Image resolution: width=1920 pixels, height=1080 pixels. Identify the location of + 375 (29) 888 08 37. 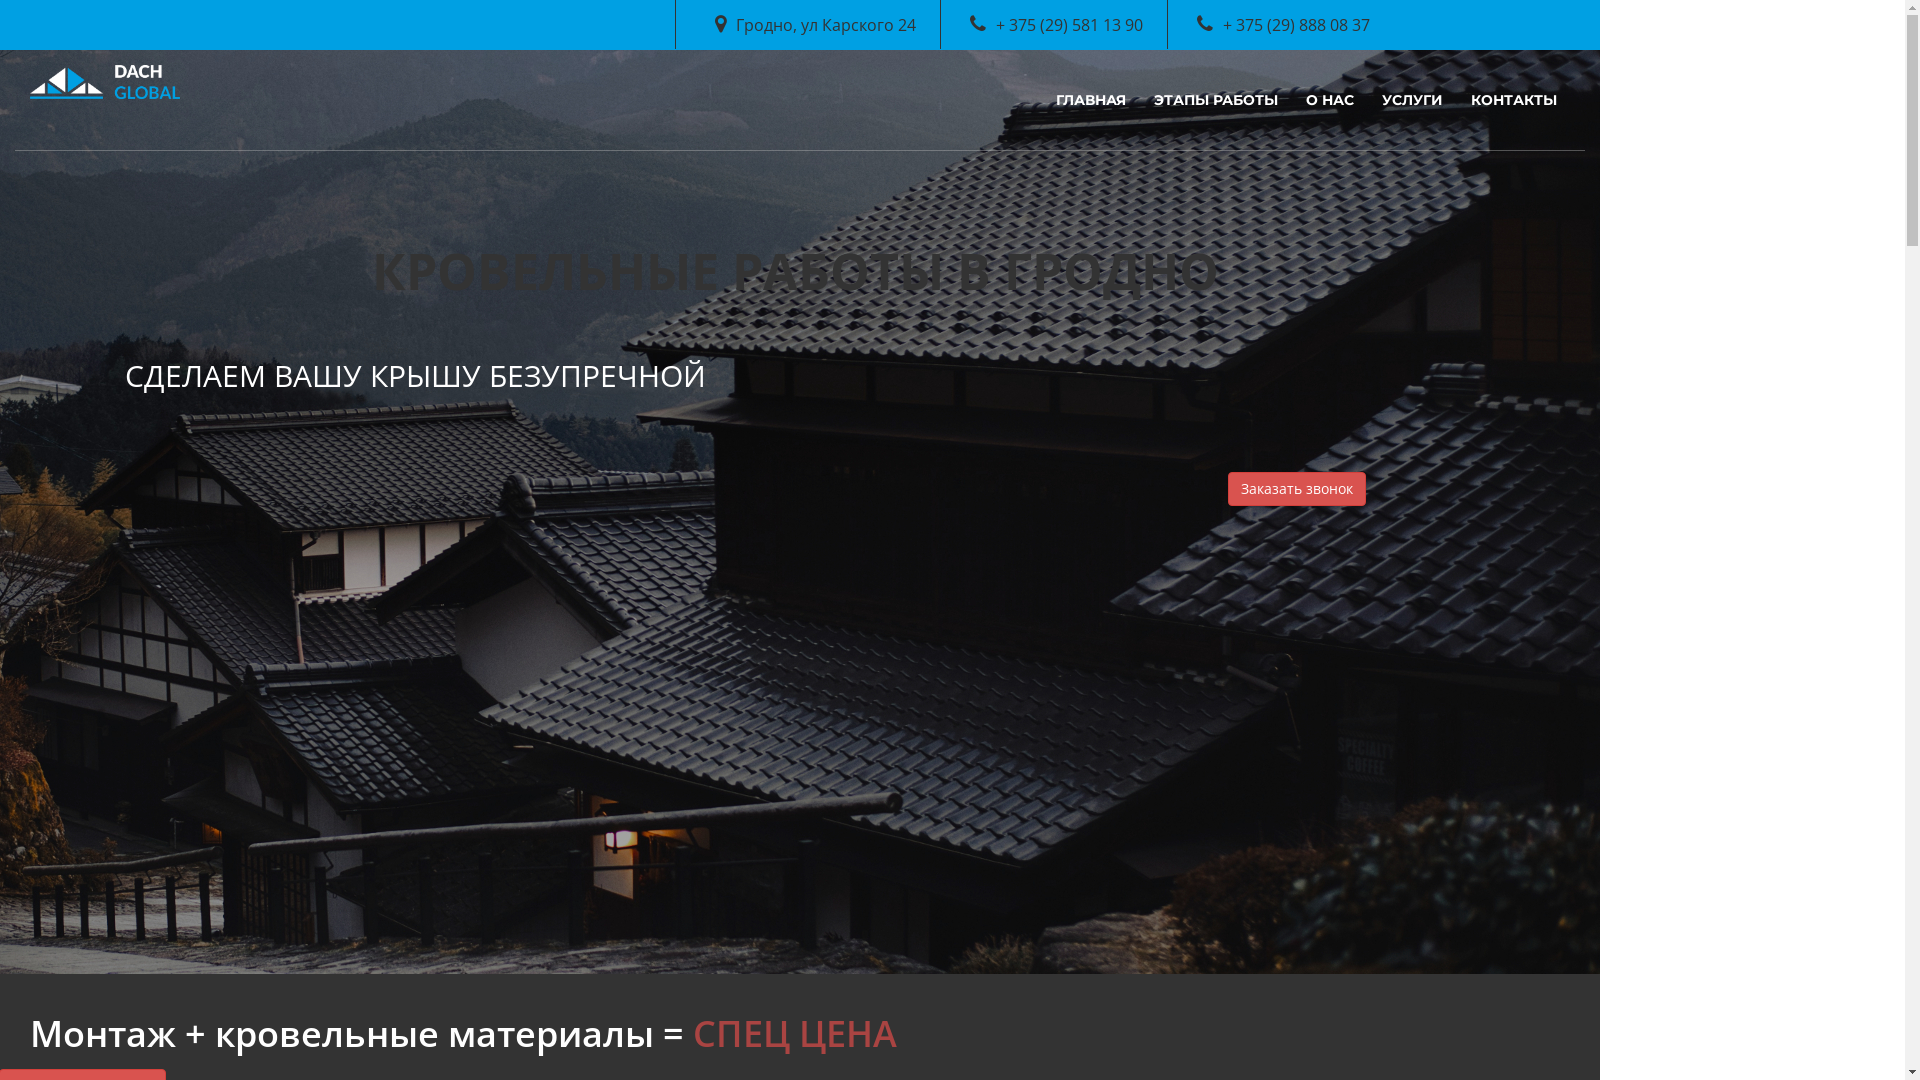
(1284, 25).